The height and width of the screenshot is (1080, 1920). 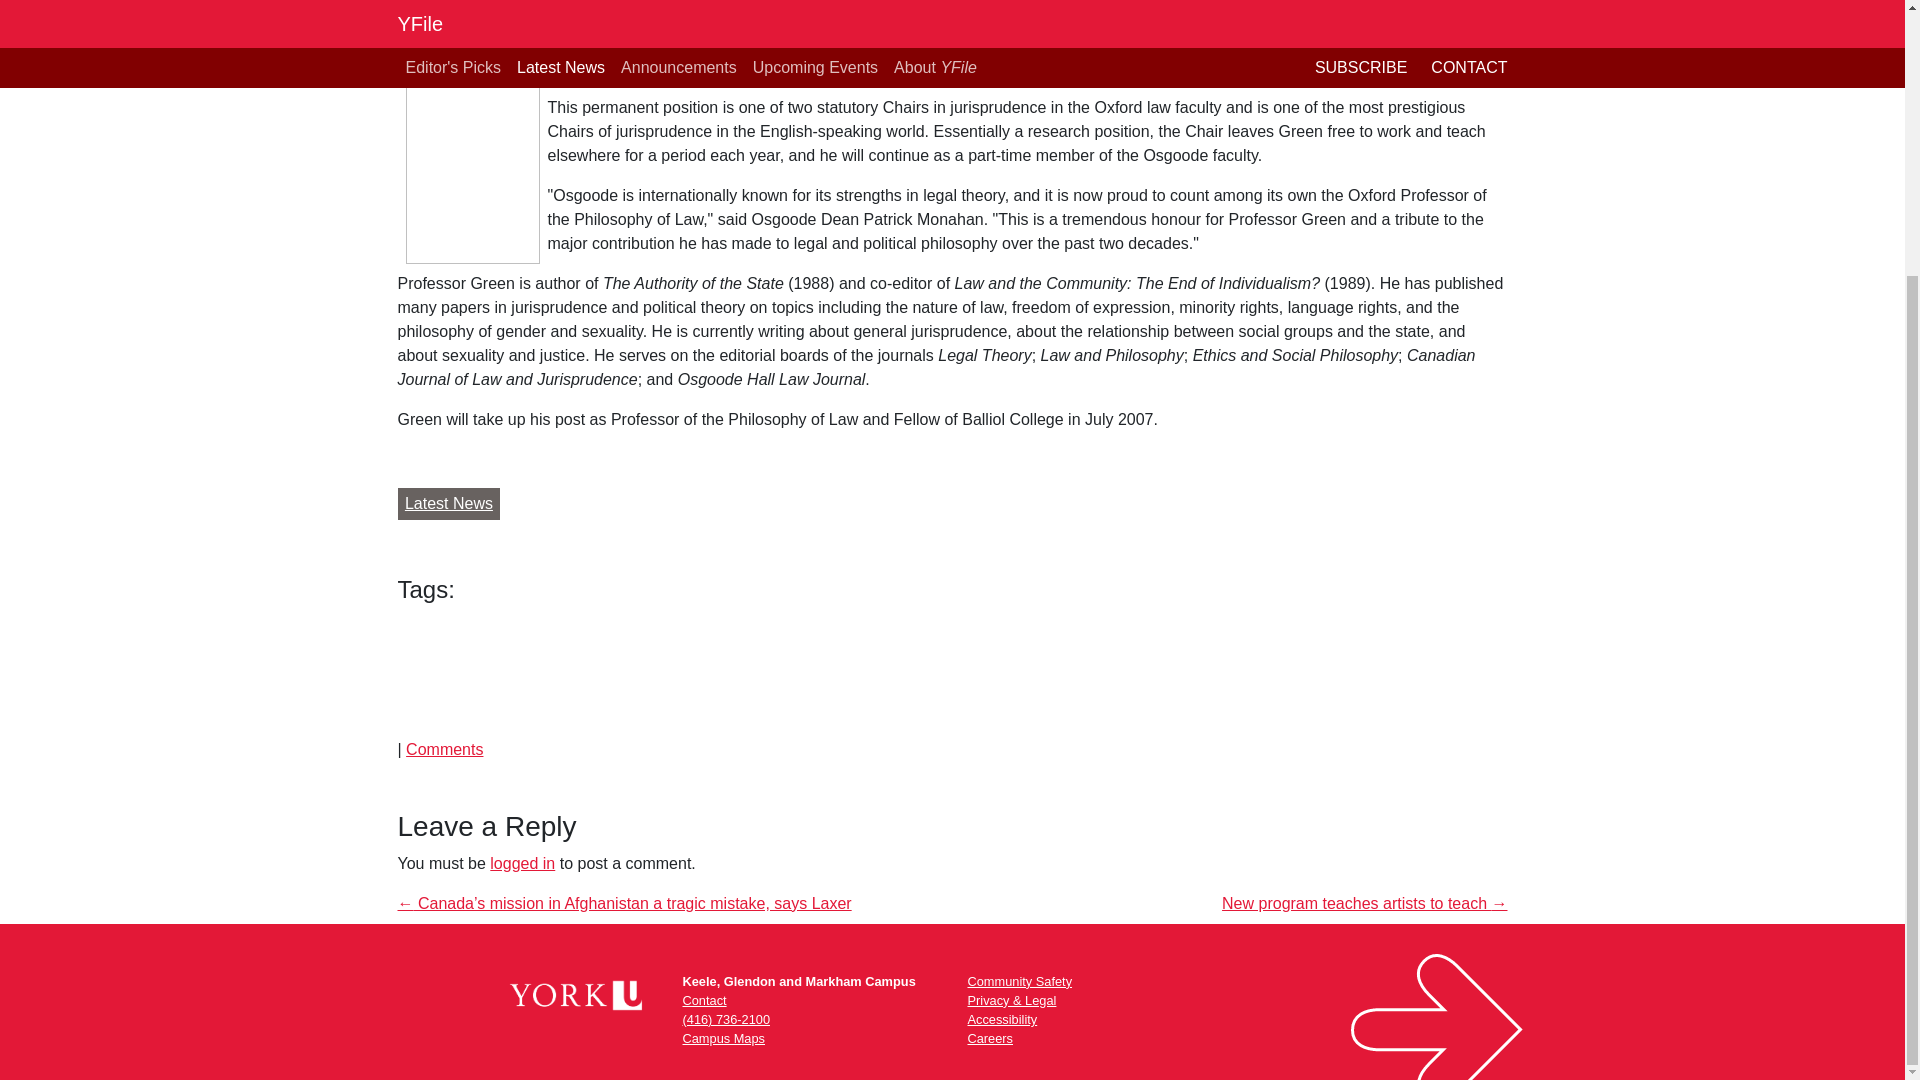 I want to click on Twitter, so click(x=458, y=672).